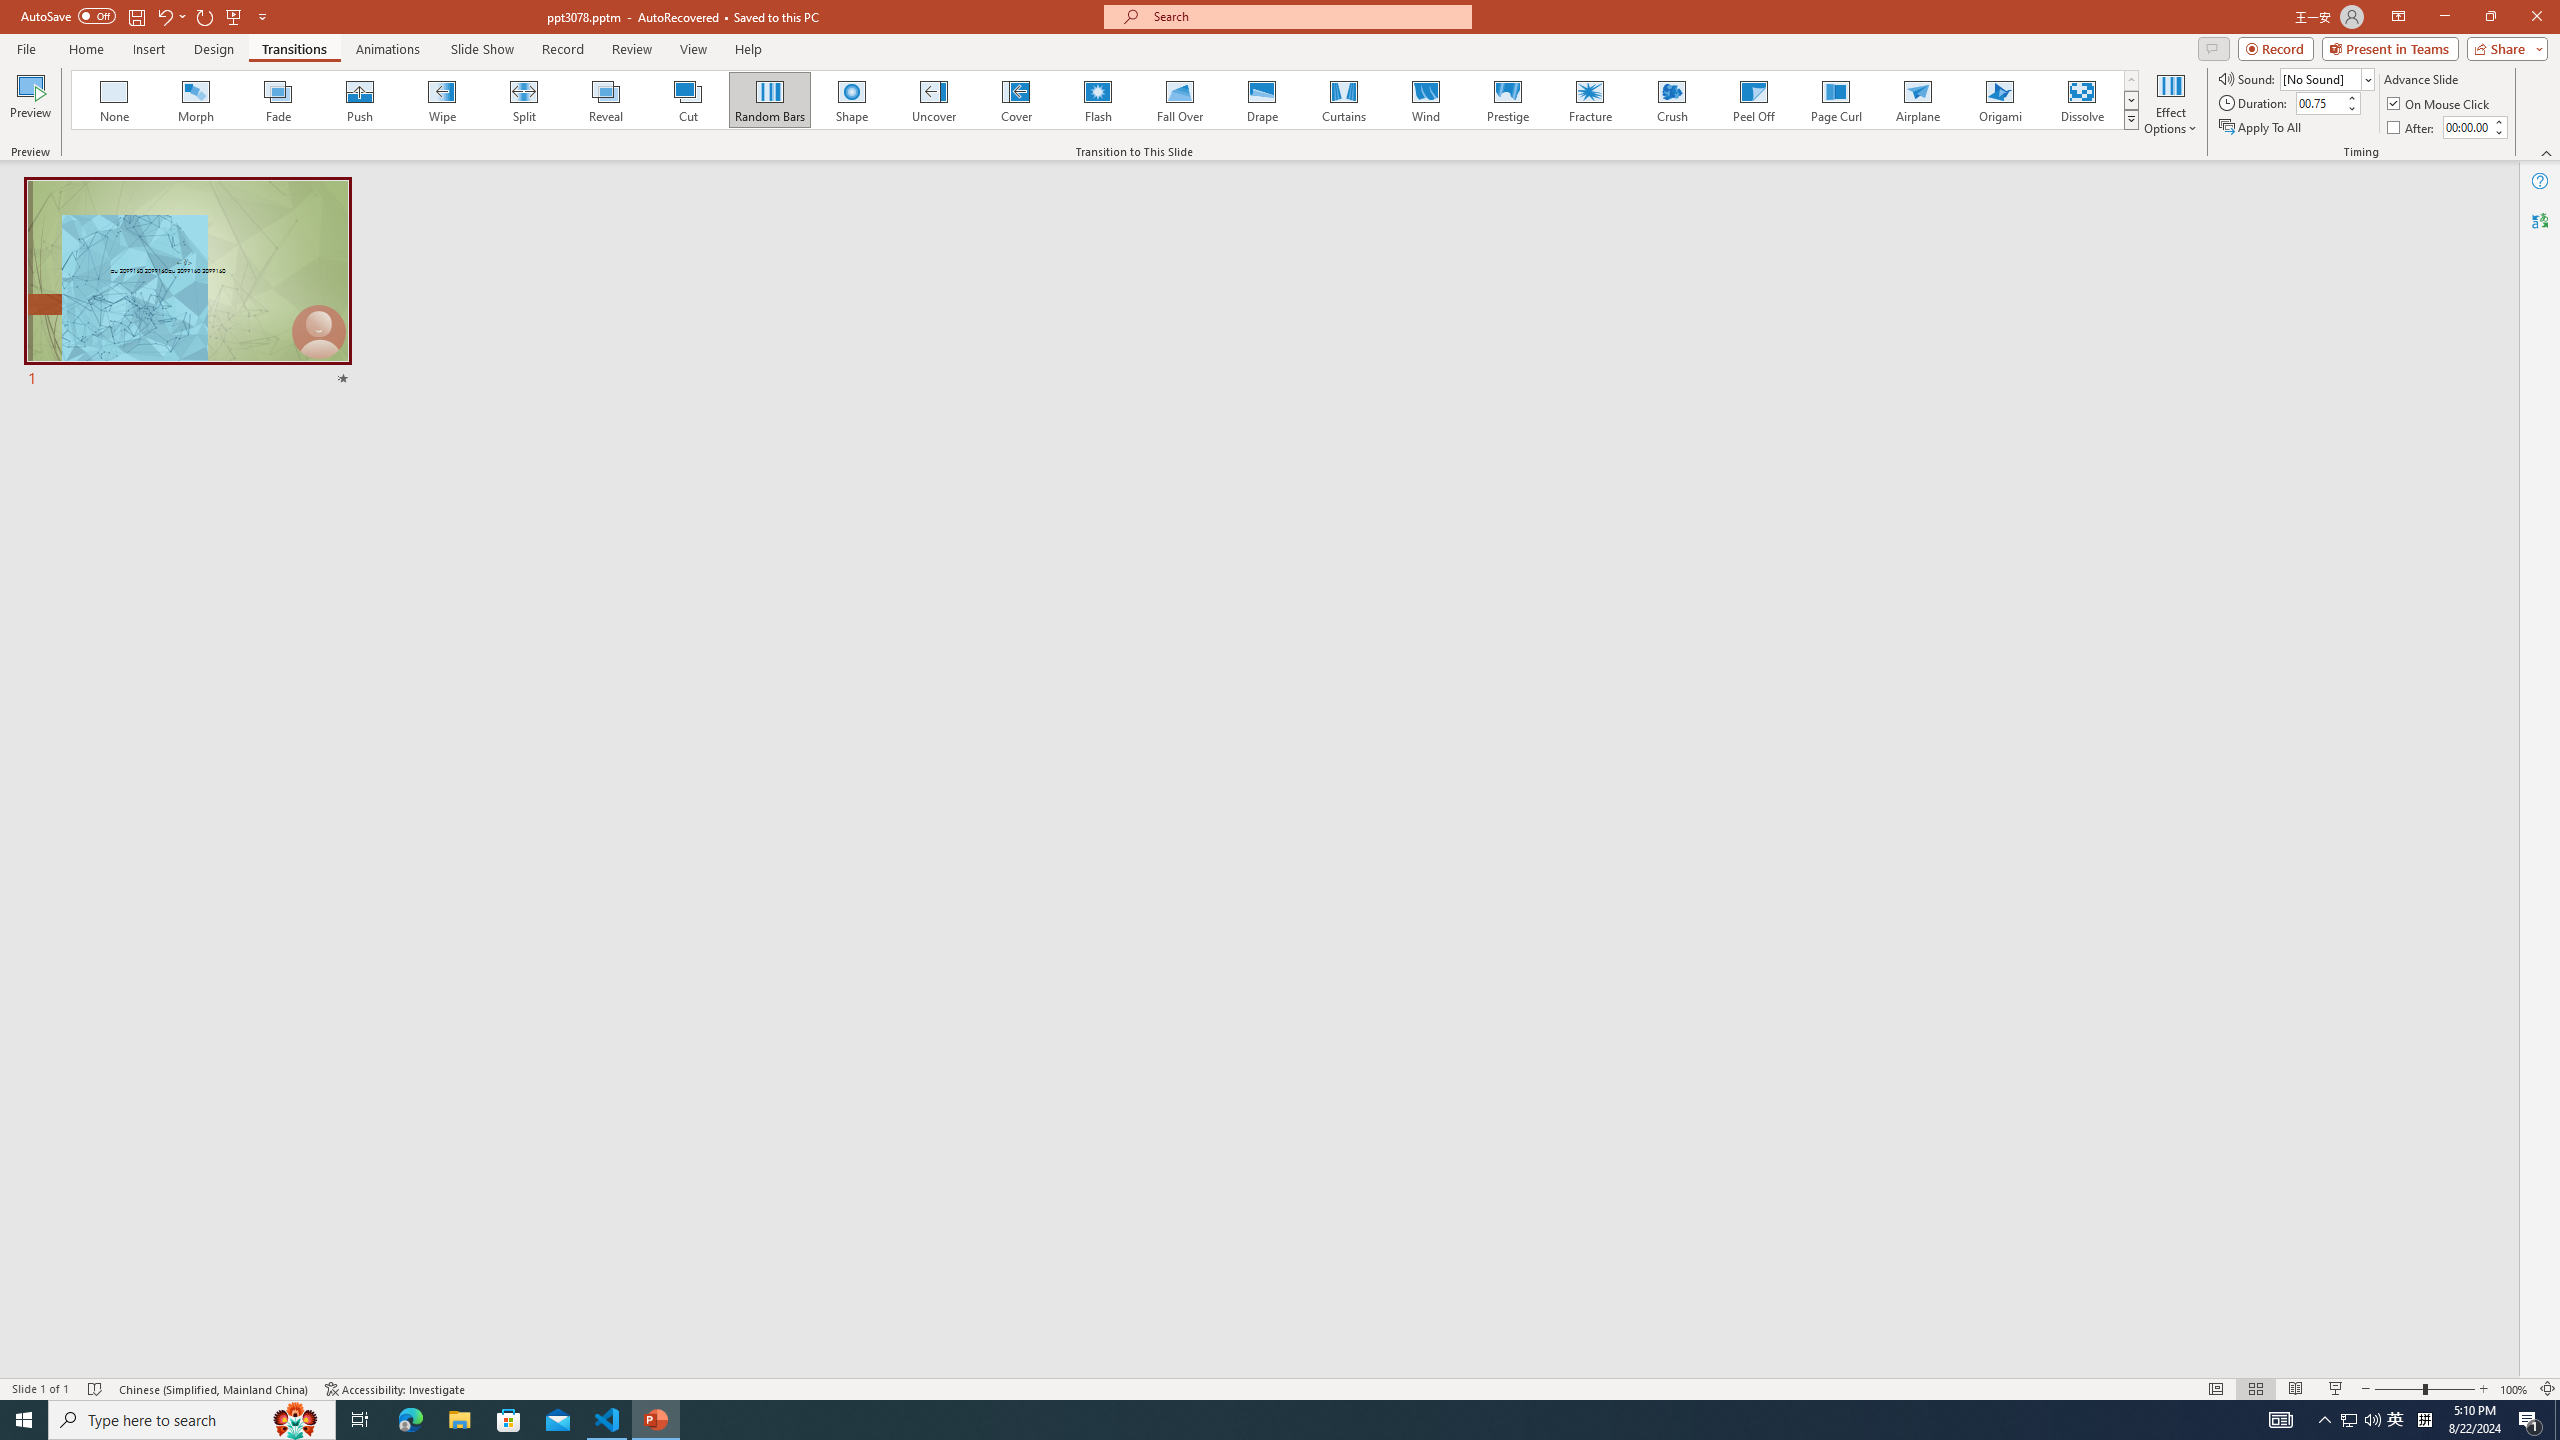  What do you see at coordinates (1835, 100) in the screenshot?
I see `Page Curl` at bounding box center [1835, 100].